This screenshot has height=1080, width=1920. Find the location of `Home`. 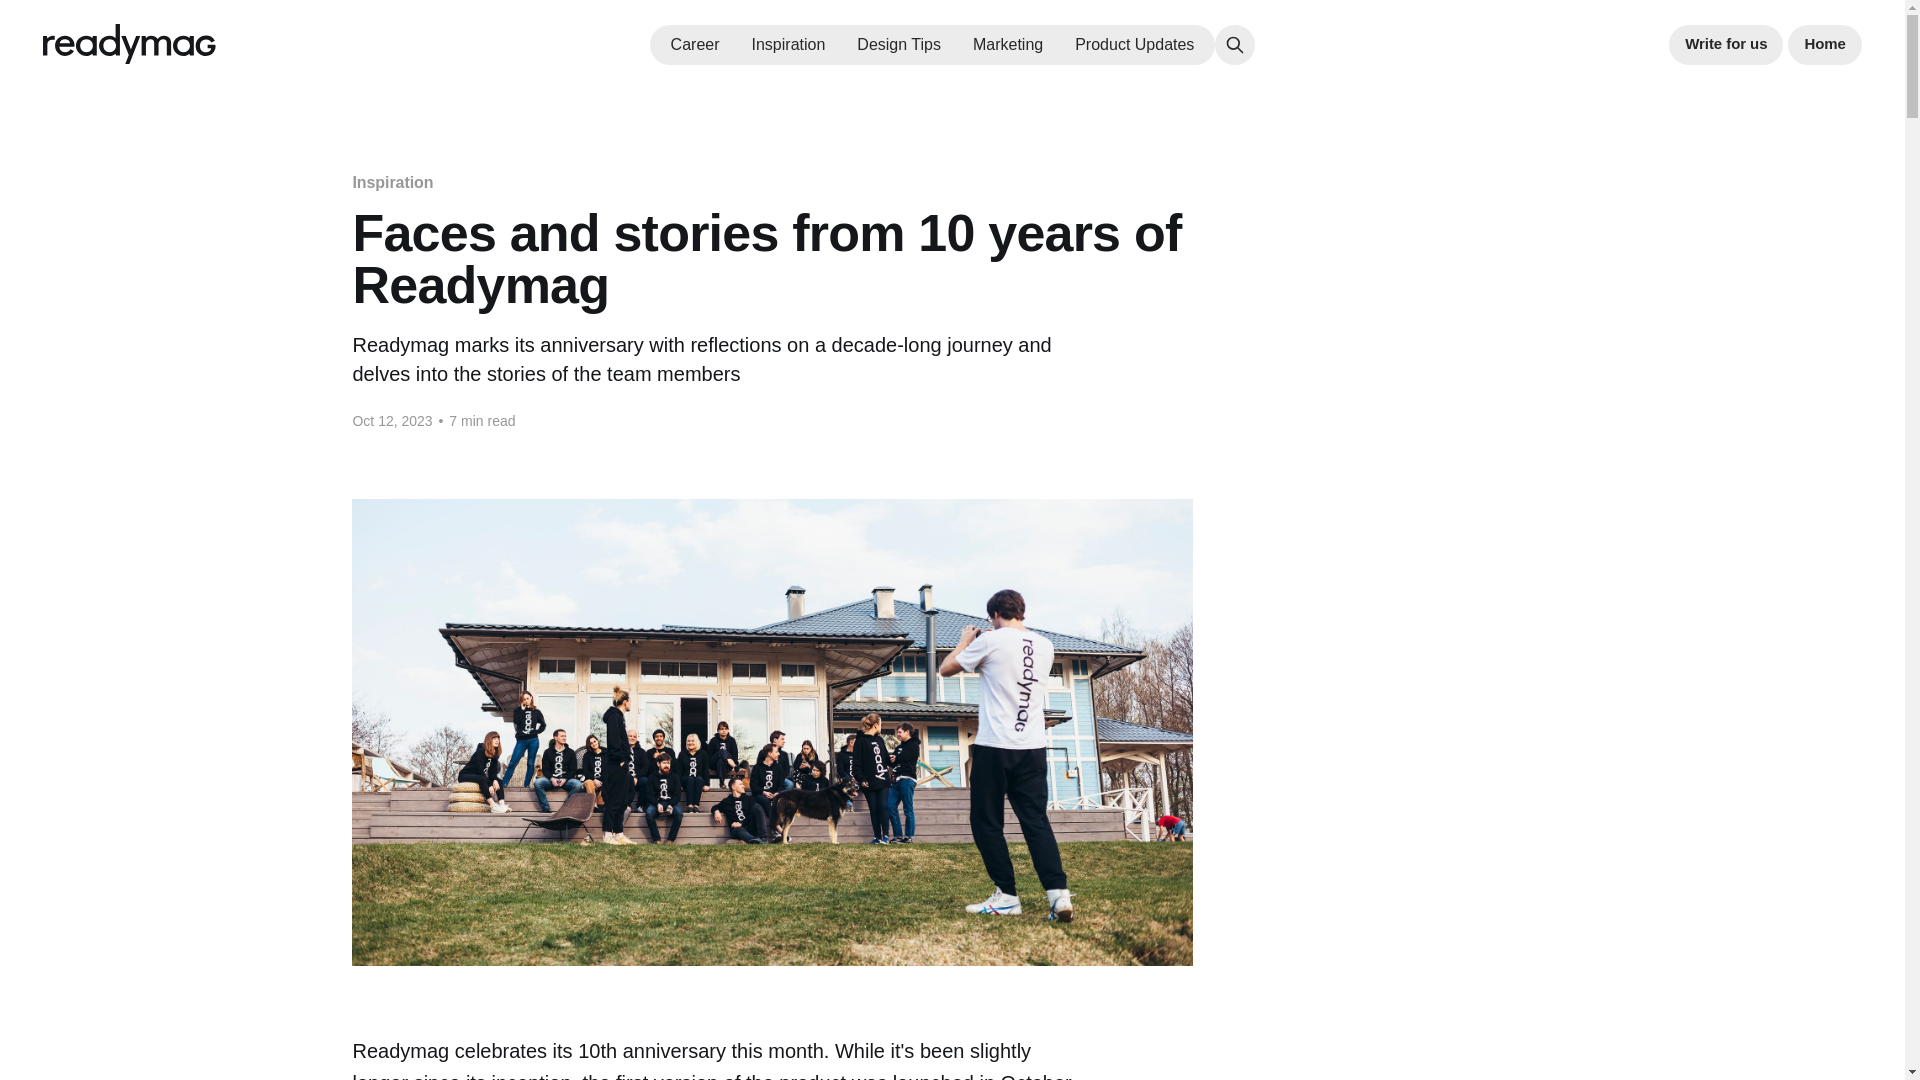

Home is located at coordinates (1824, 43).